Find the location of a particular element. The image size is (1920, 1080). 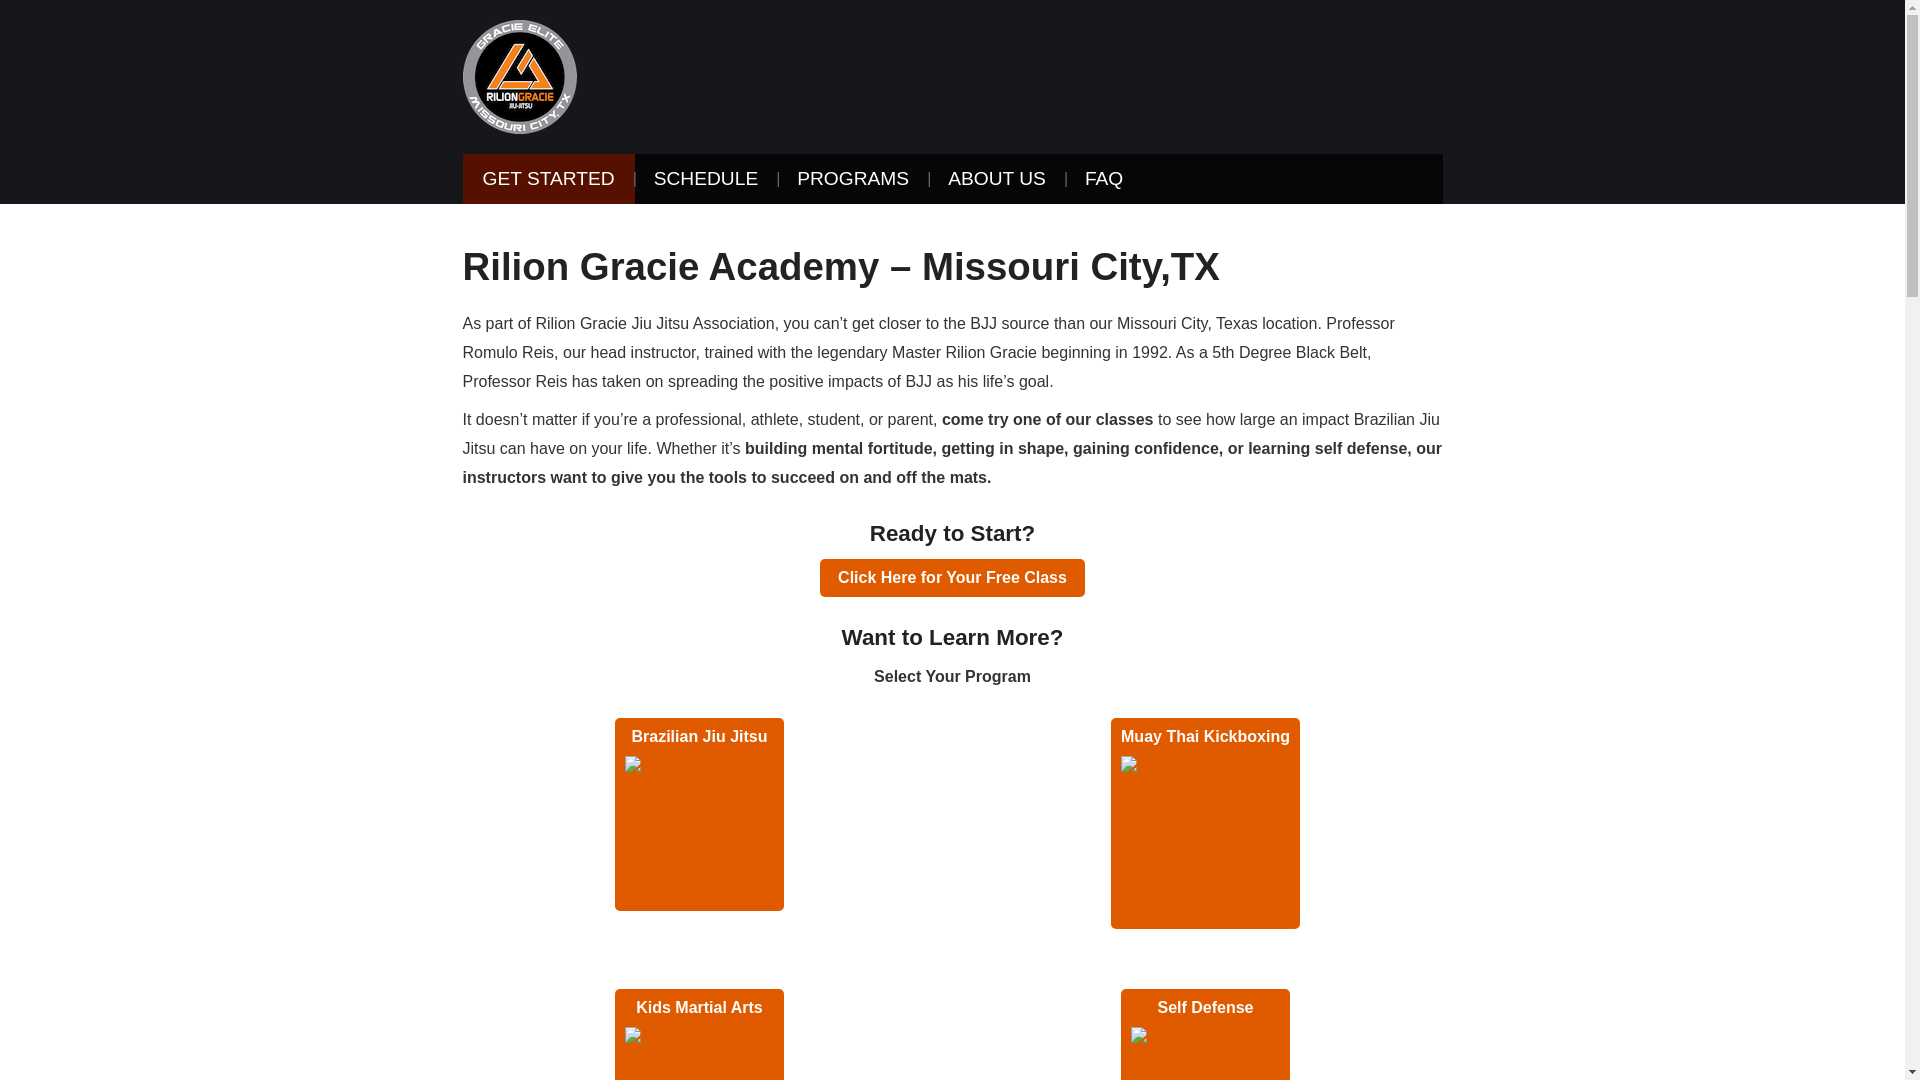

Click Here for Your Free Class is located at coordinates (952, 578).